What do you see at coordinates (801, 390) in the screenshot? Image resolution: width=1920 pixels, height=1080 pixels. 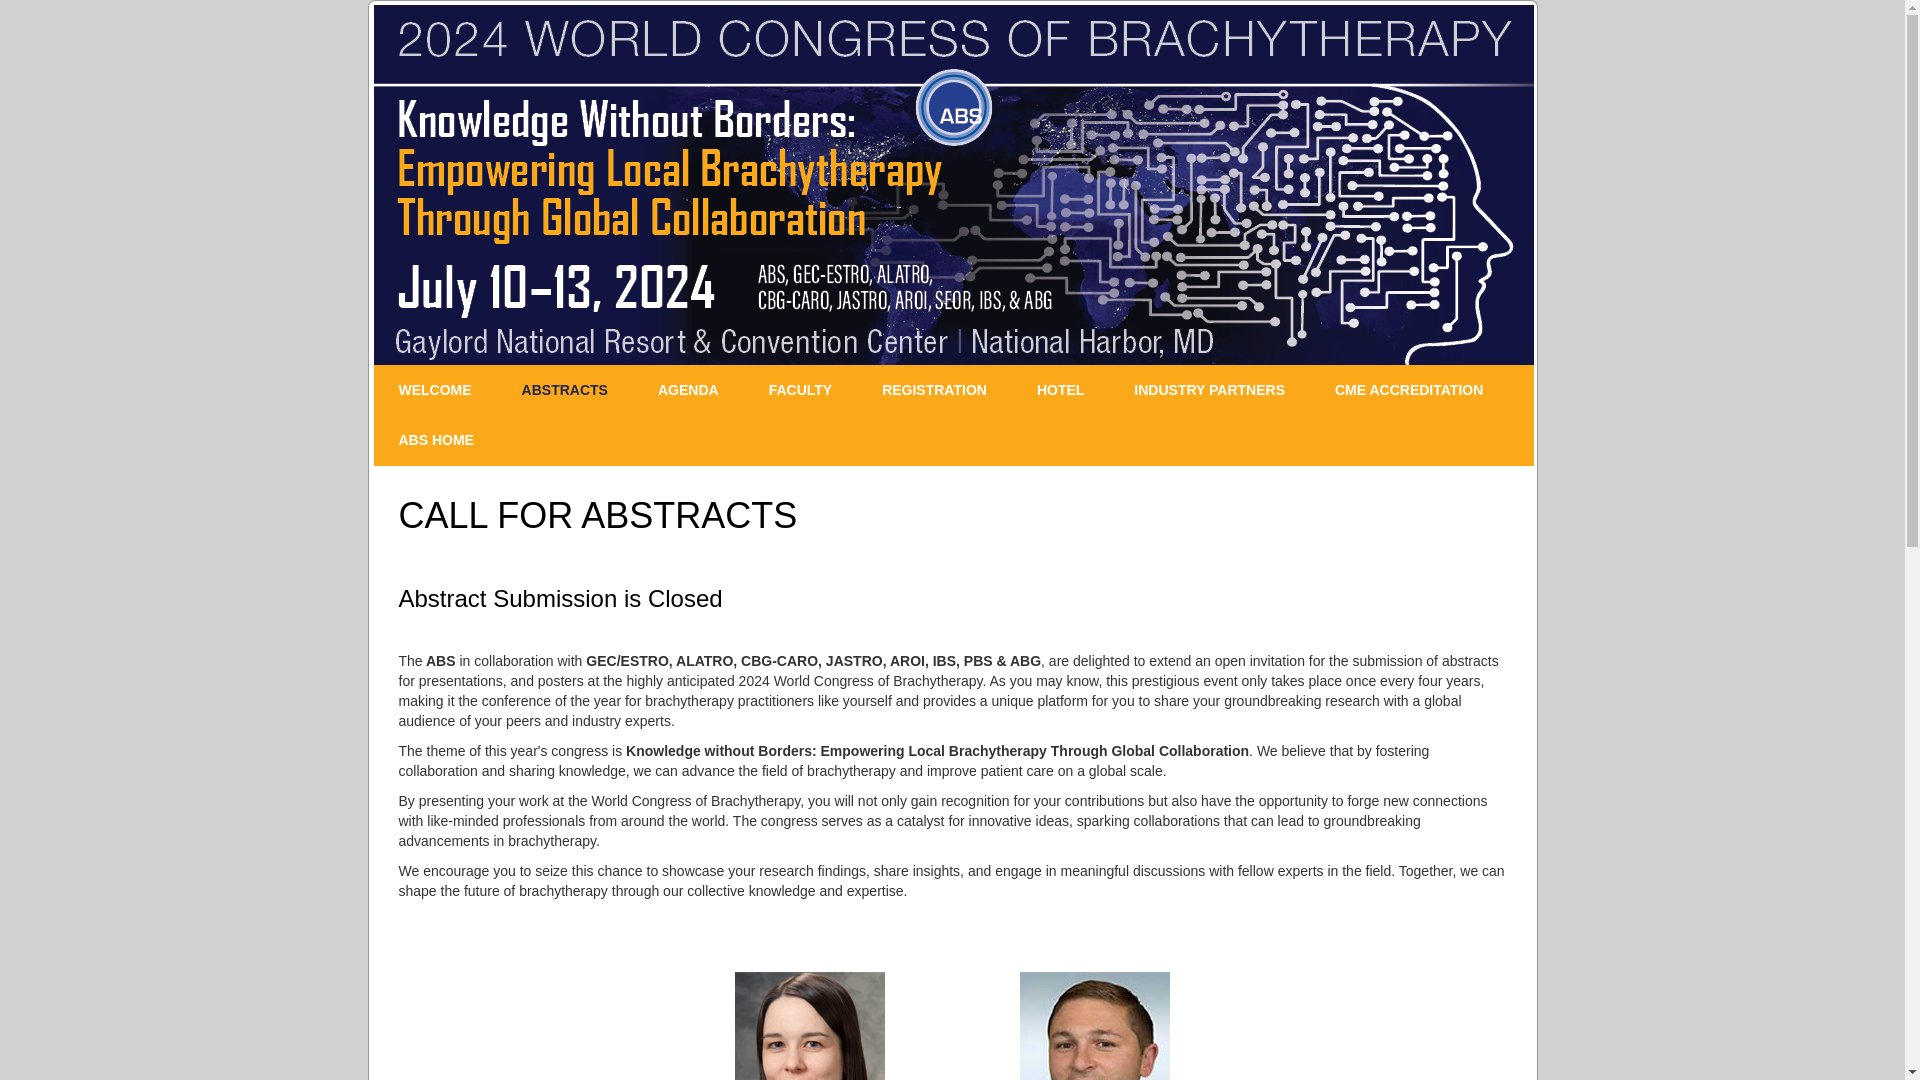 I see `FACULTY` at bounding box center [801, 390].